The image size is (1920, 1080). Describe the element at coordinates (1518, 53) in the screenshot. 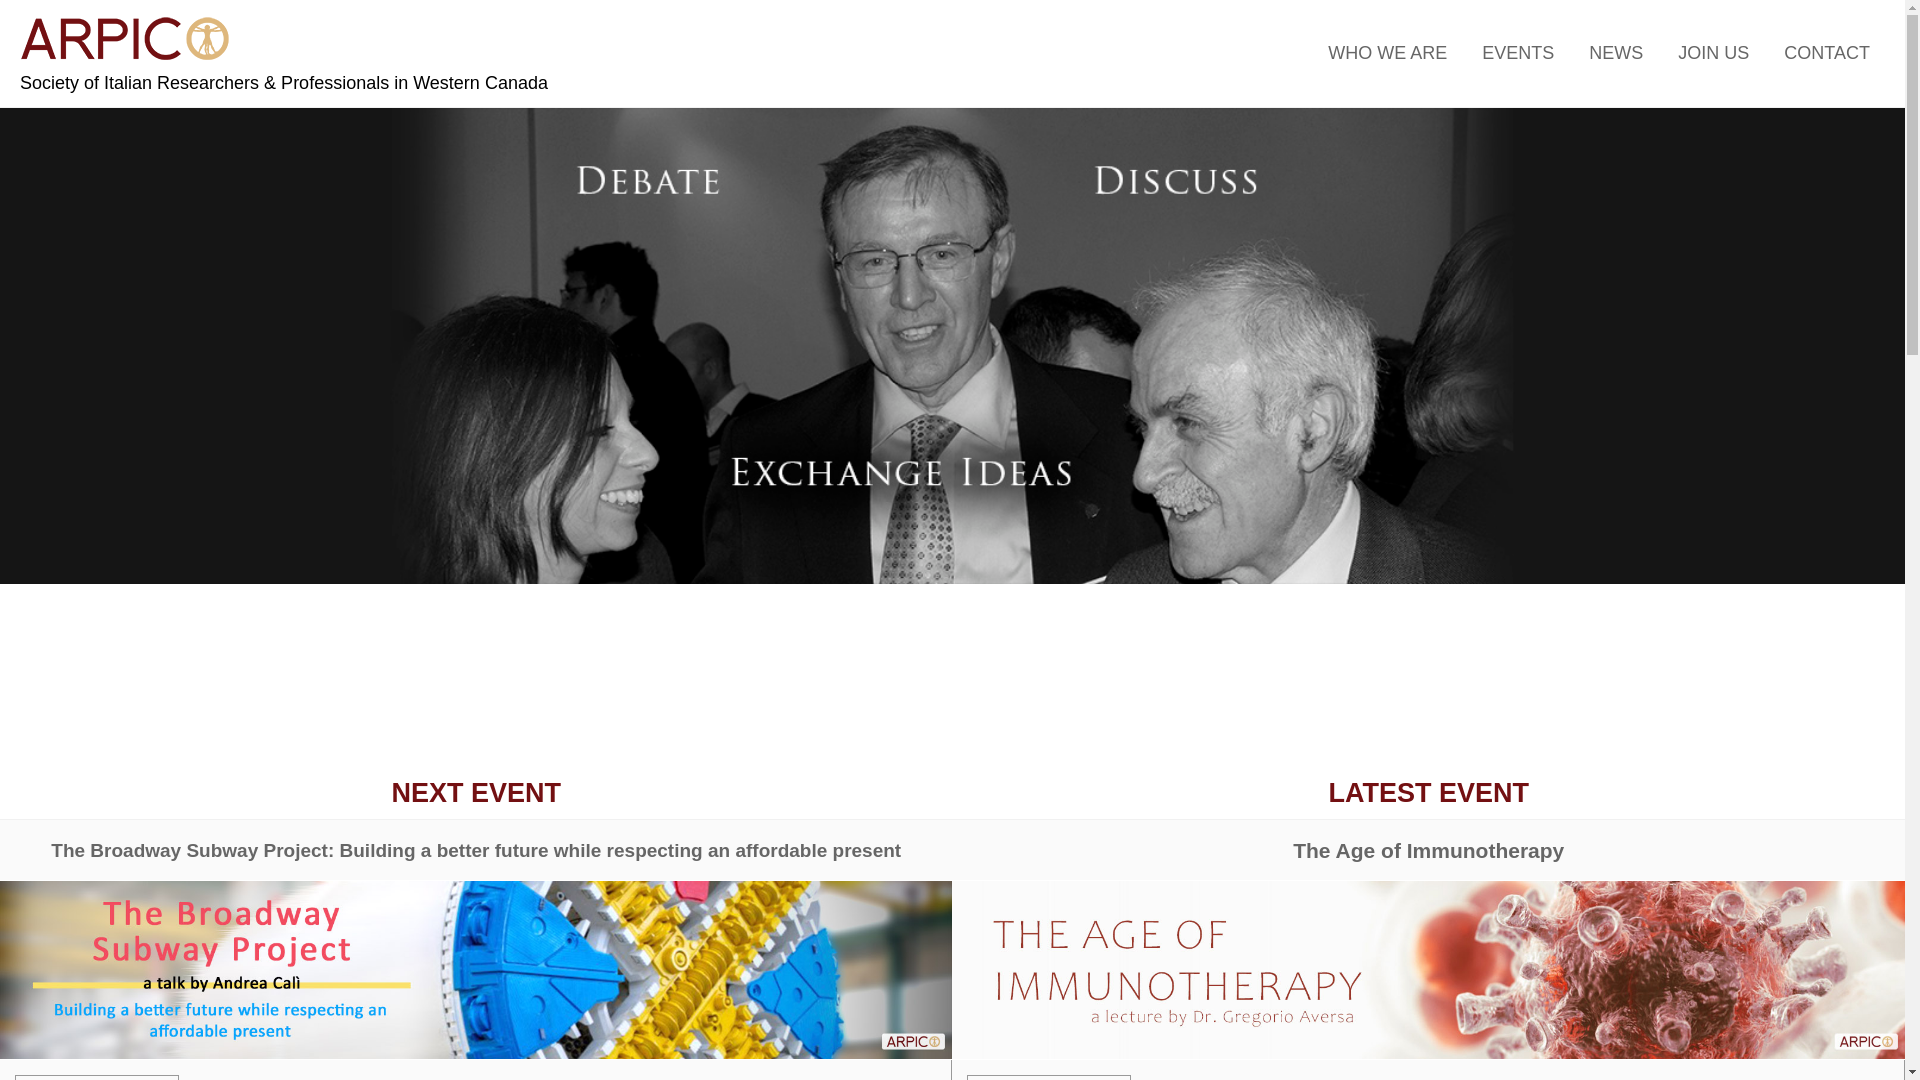

I see `EVENTS` at that location.